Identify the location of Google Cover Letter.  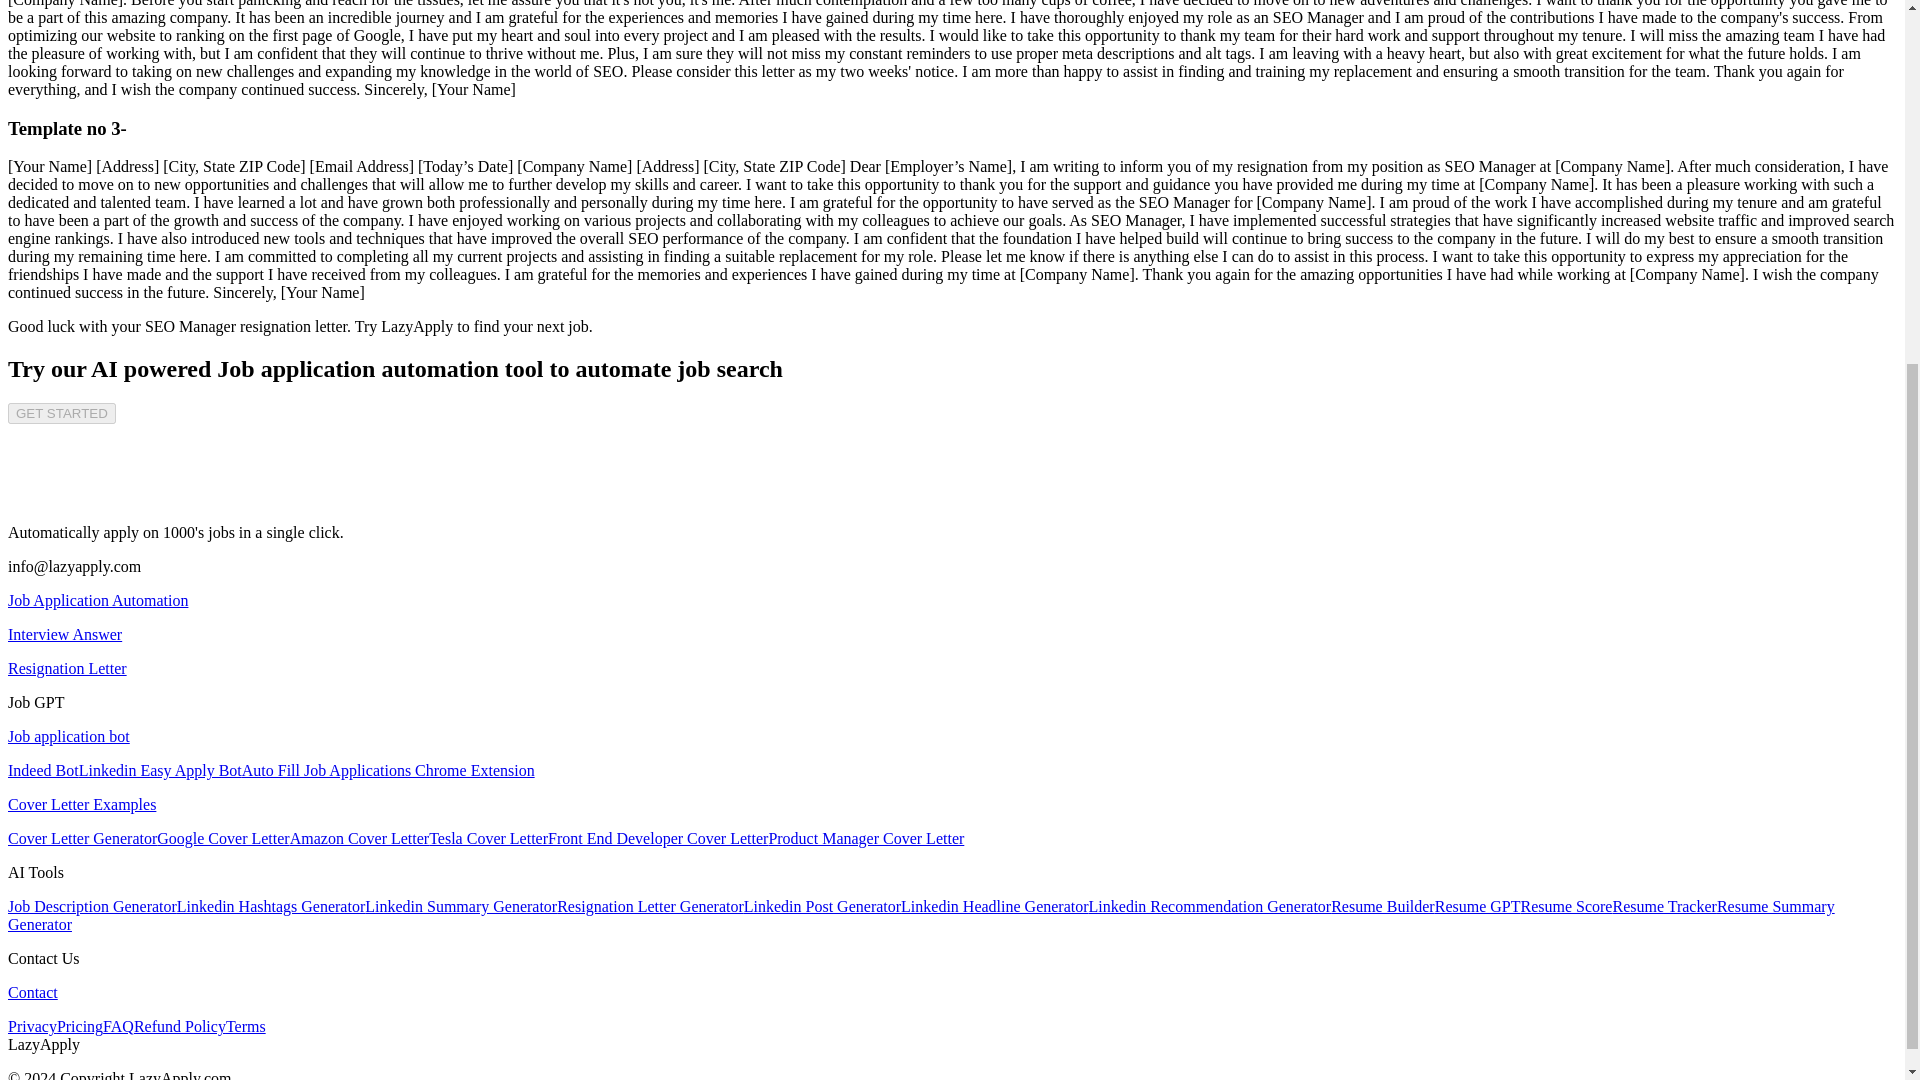
(223, 838).